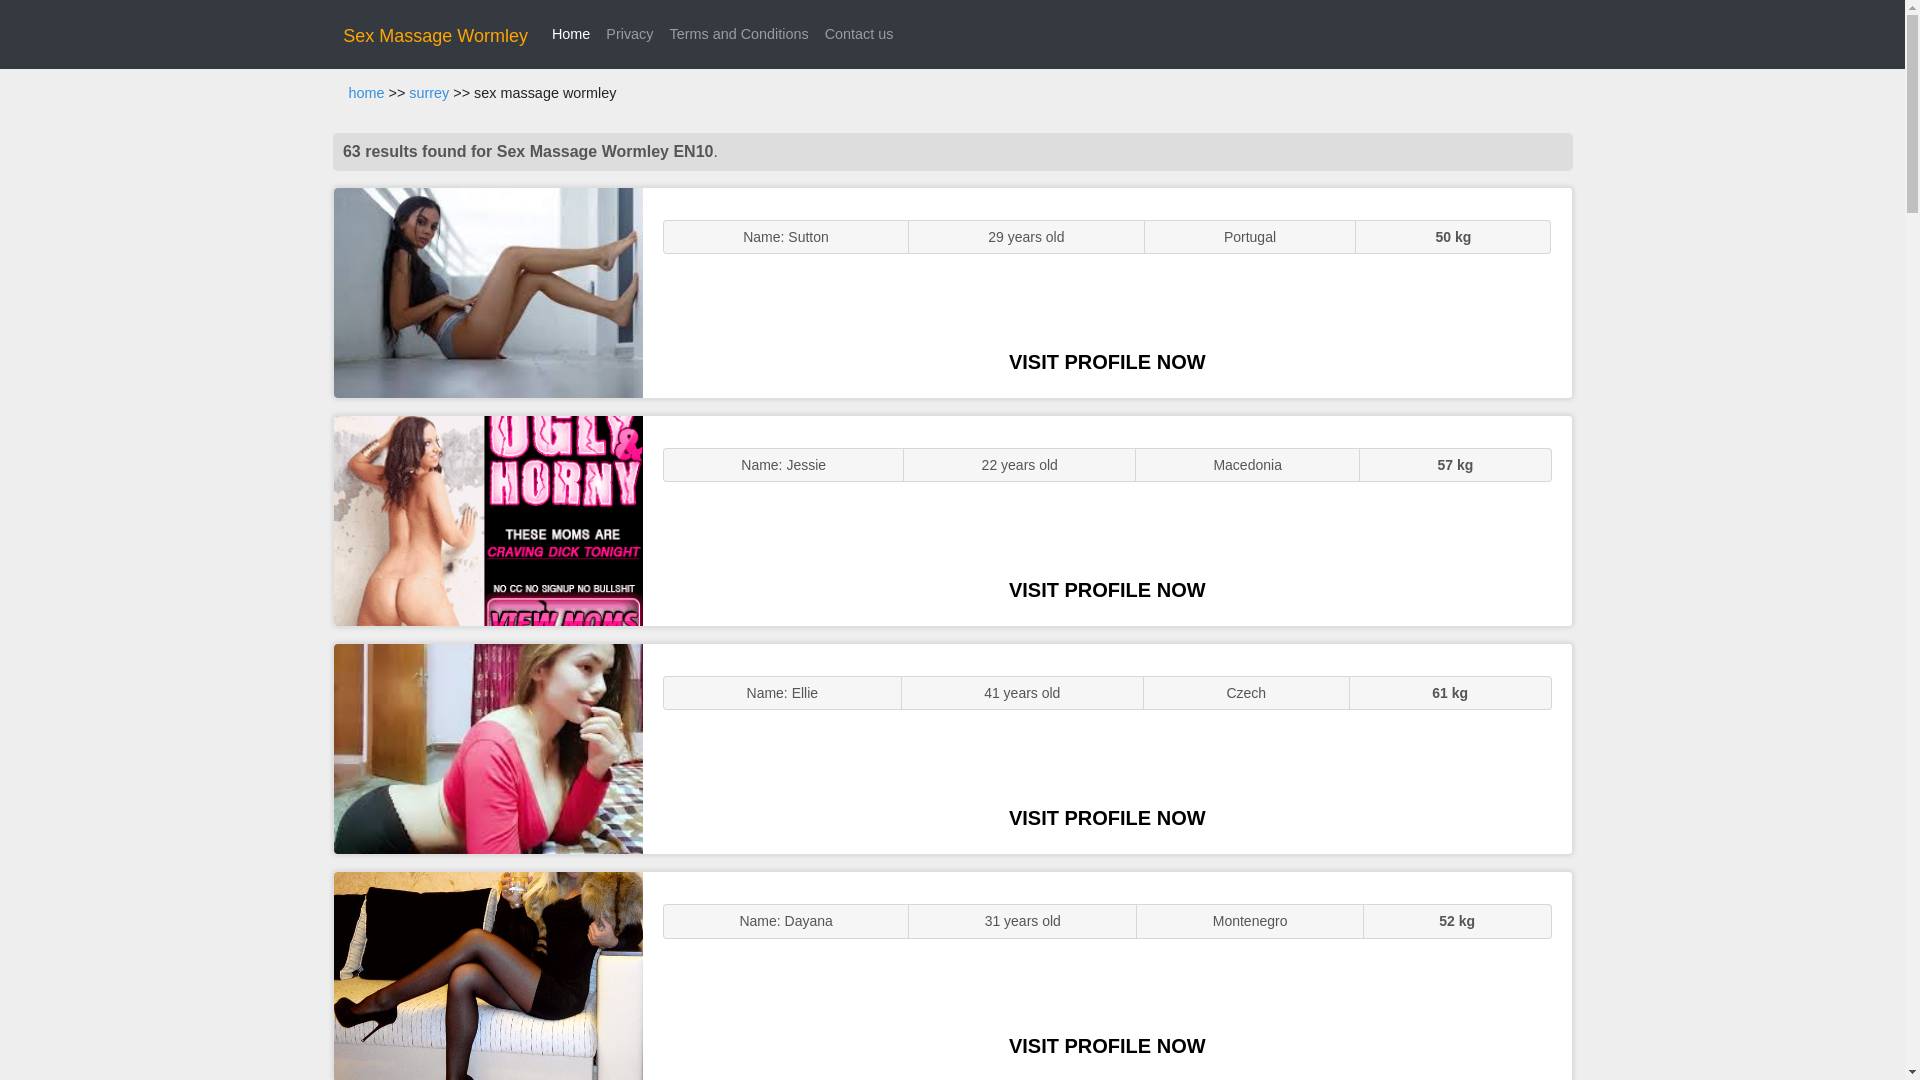 The width and height of the screenshot is (1920, 1080). What do you see at coordinates (488, 976) in the screenshot?
I see `Sluts` at bounding box center [488, 976].